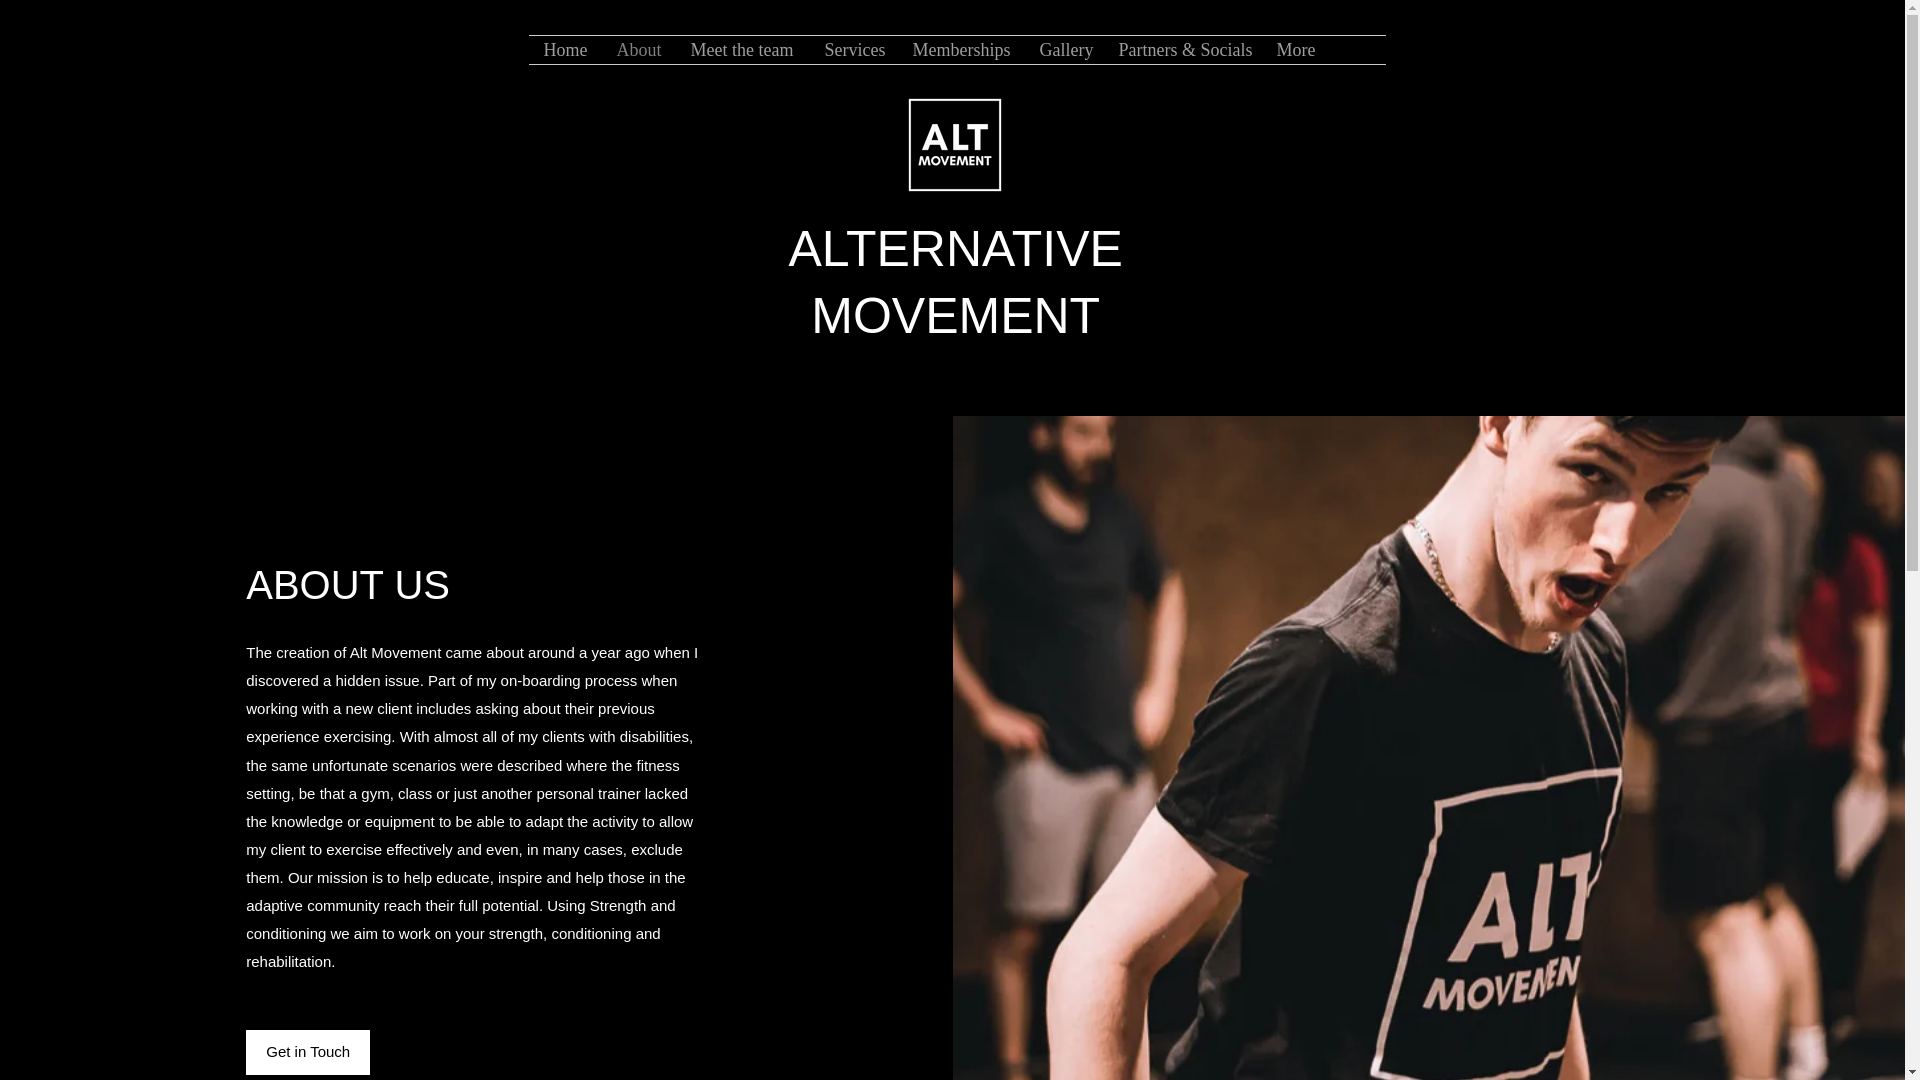  Describe the element at coordinates (308, 1052) in the screenshot. I see `Get in Touch` at that location.